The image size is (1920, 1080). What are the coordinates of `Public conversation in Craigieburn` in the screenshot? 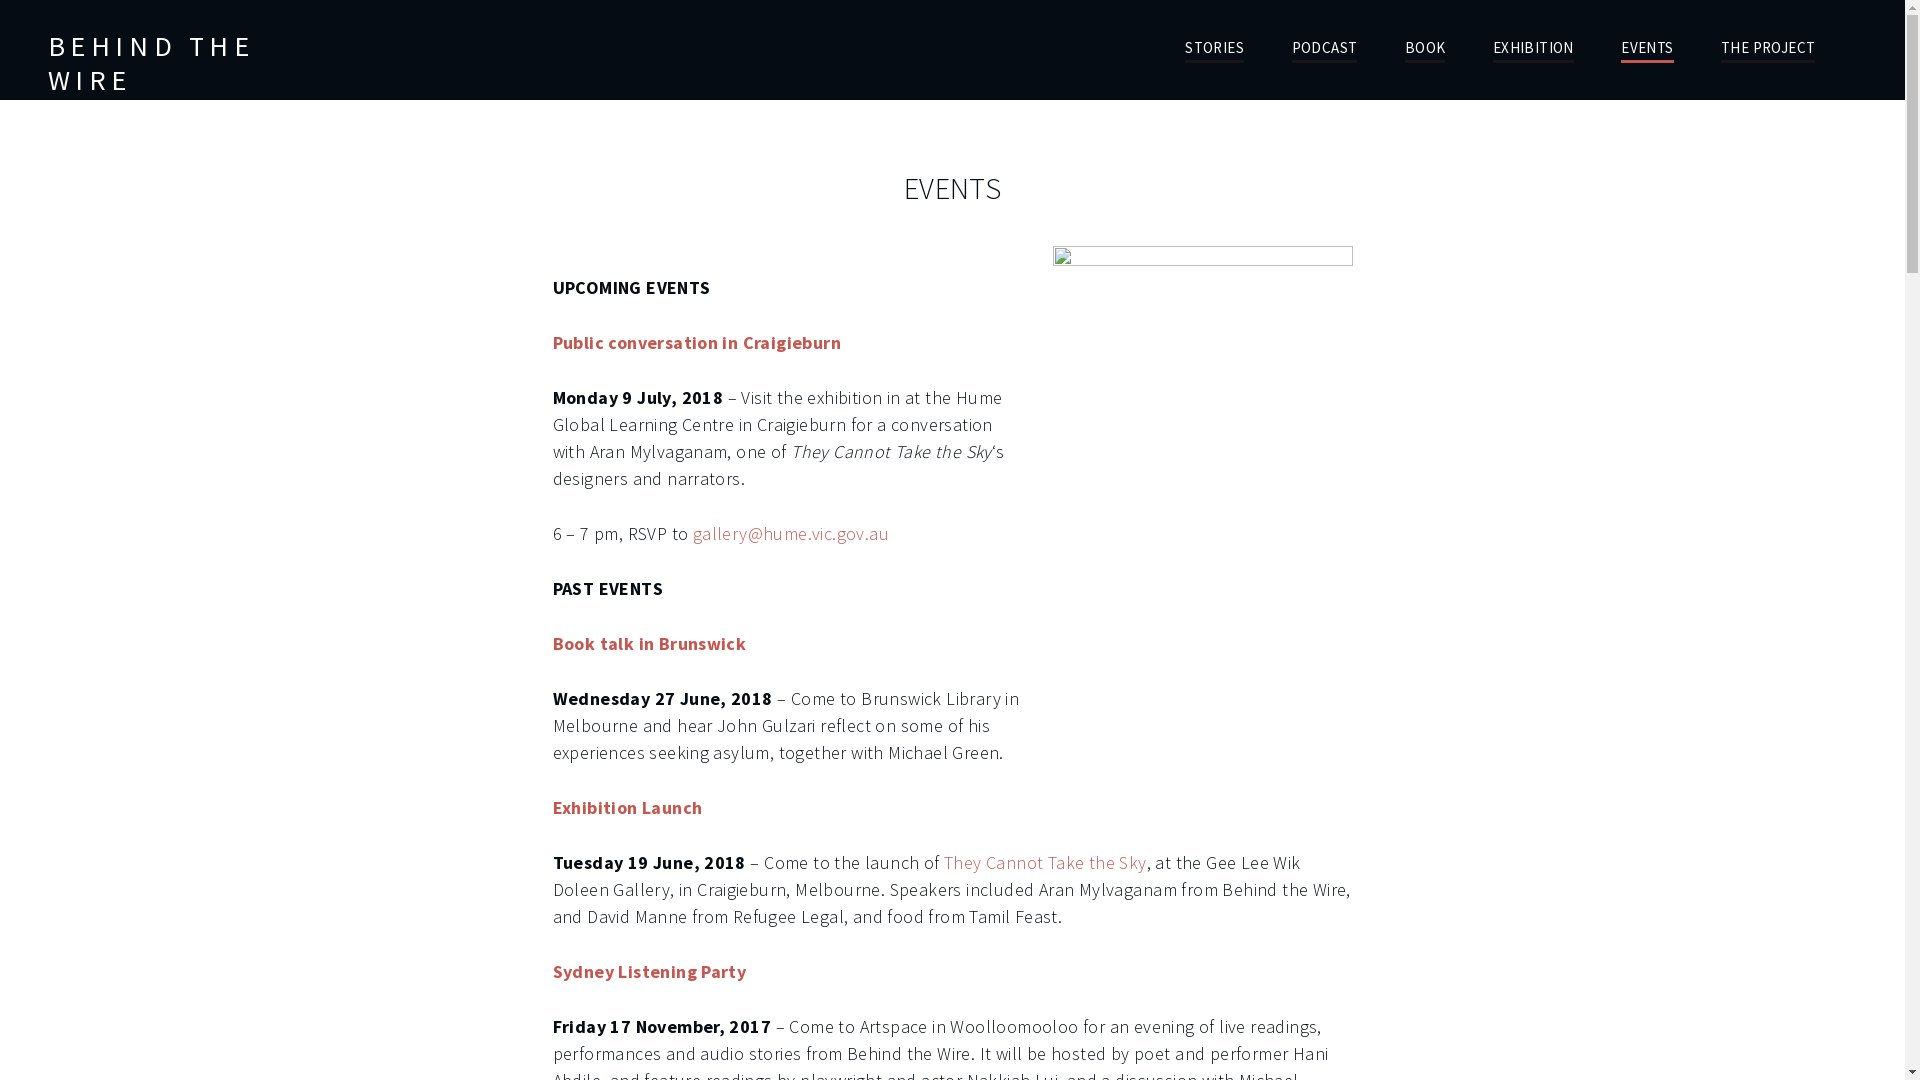 It's located at (696, 342).